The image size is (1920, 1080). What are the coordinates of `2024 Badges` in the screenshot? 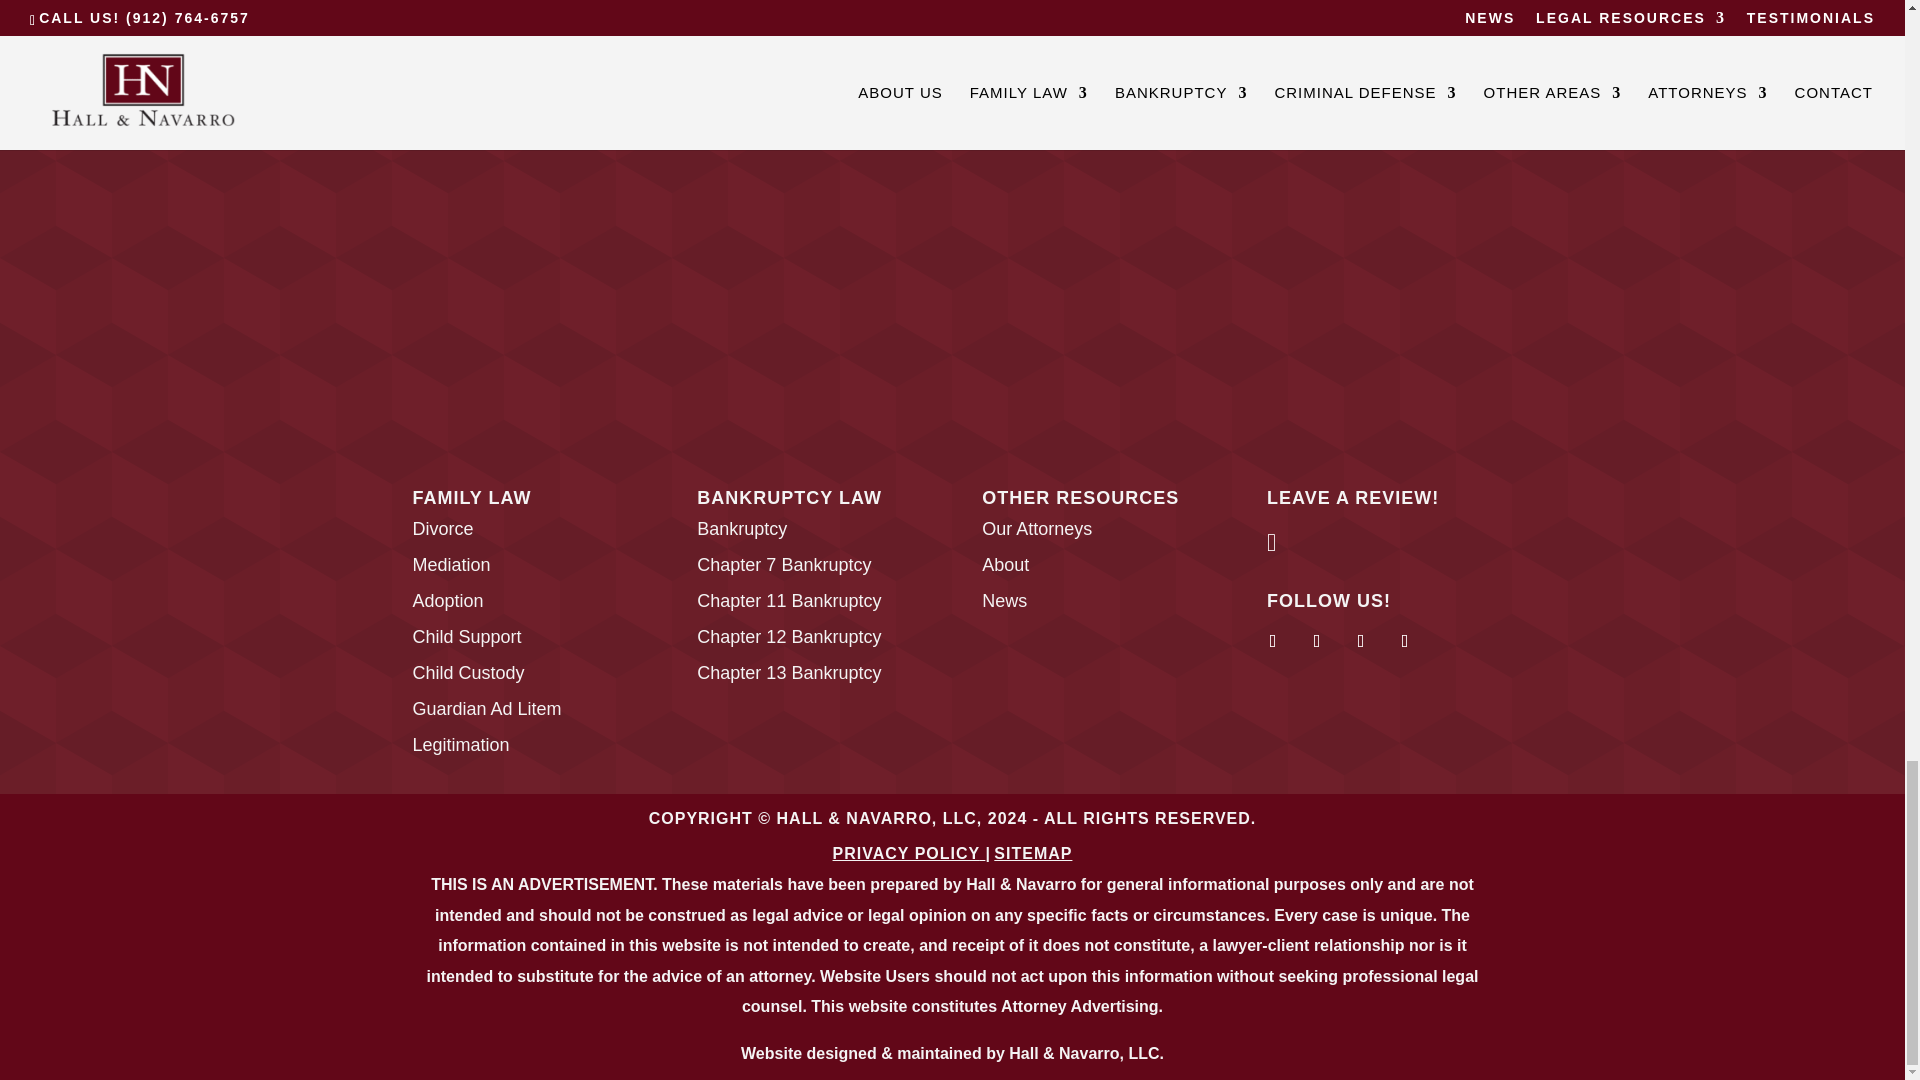 It's located at (951, 226).